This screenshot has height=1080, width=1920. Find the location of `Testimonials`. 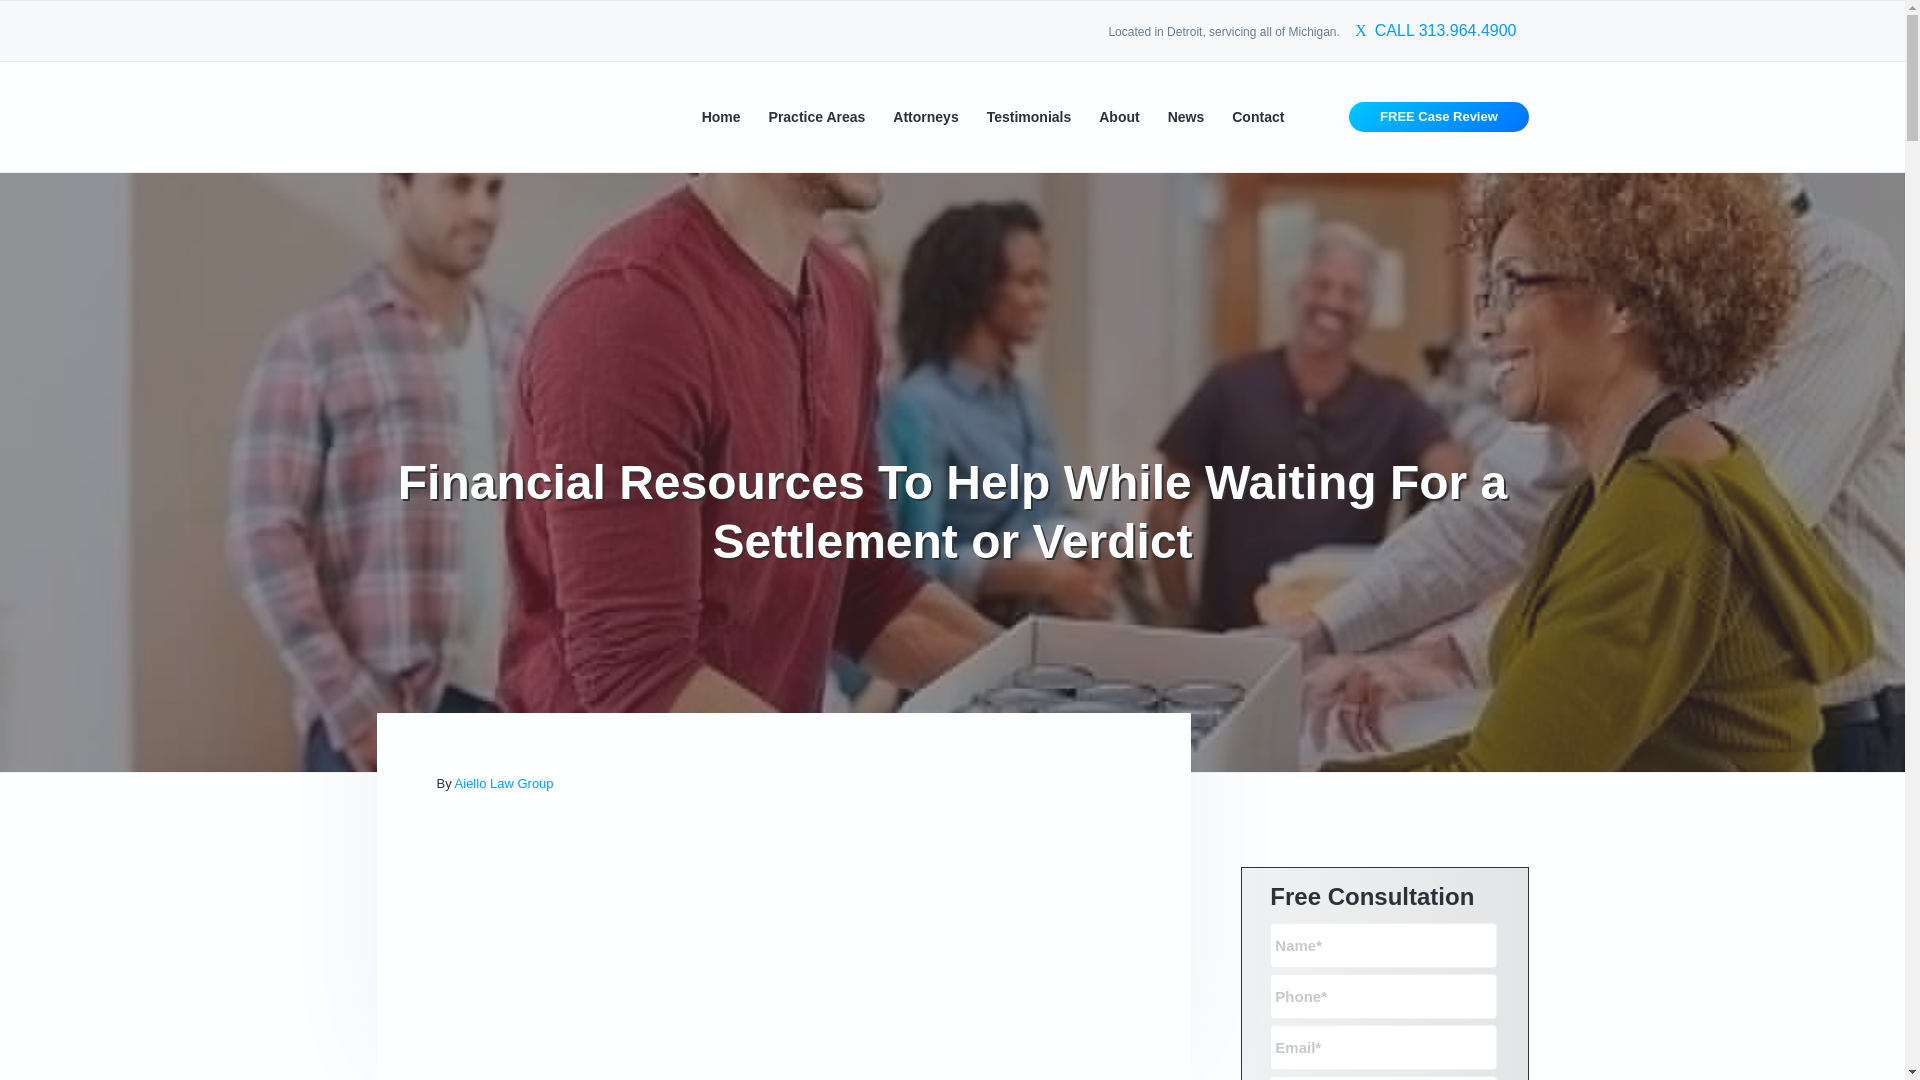

Testimonials is located at coordinates (1028, 116).